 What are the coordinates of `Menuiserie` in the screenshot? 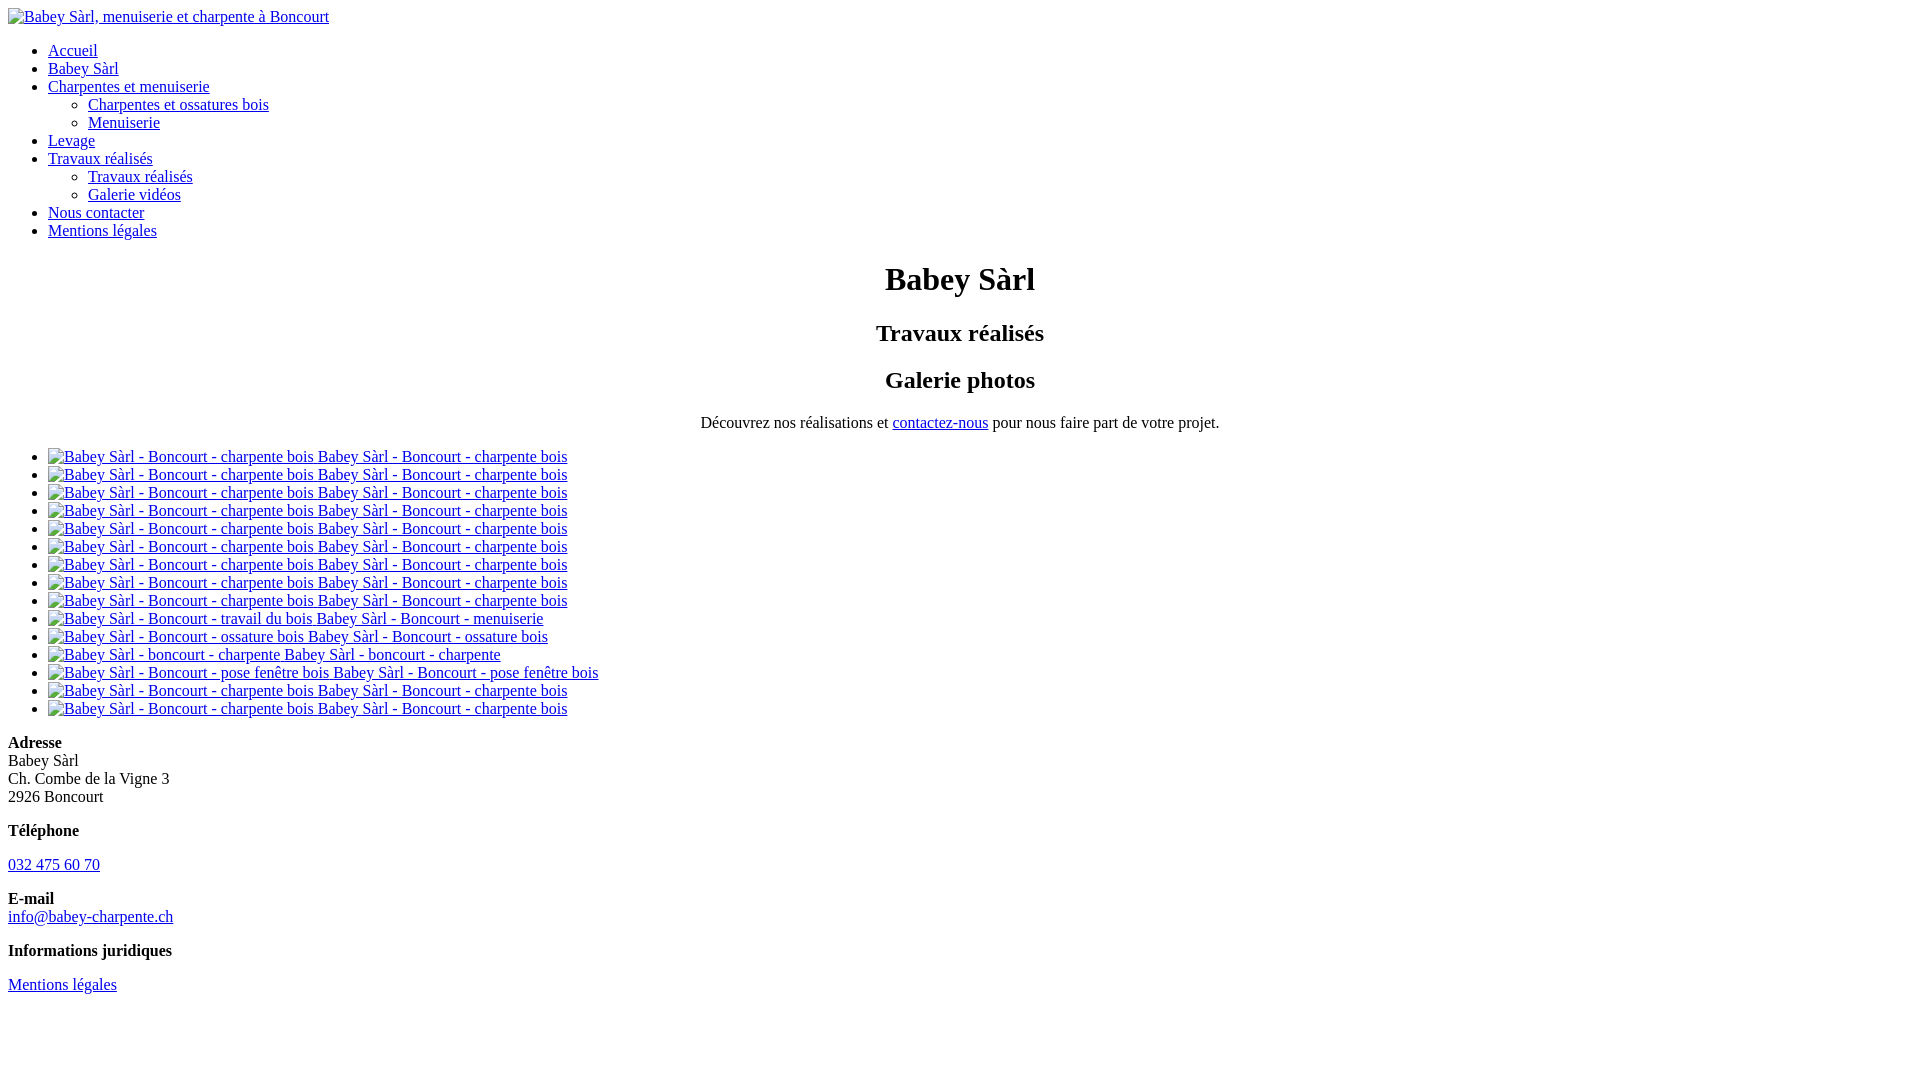 It's located at (124, 122).